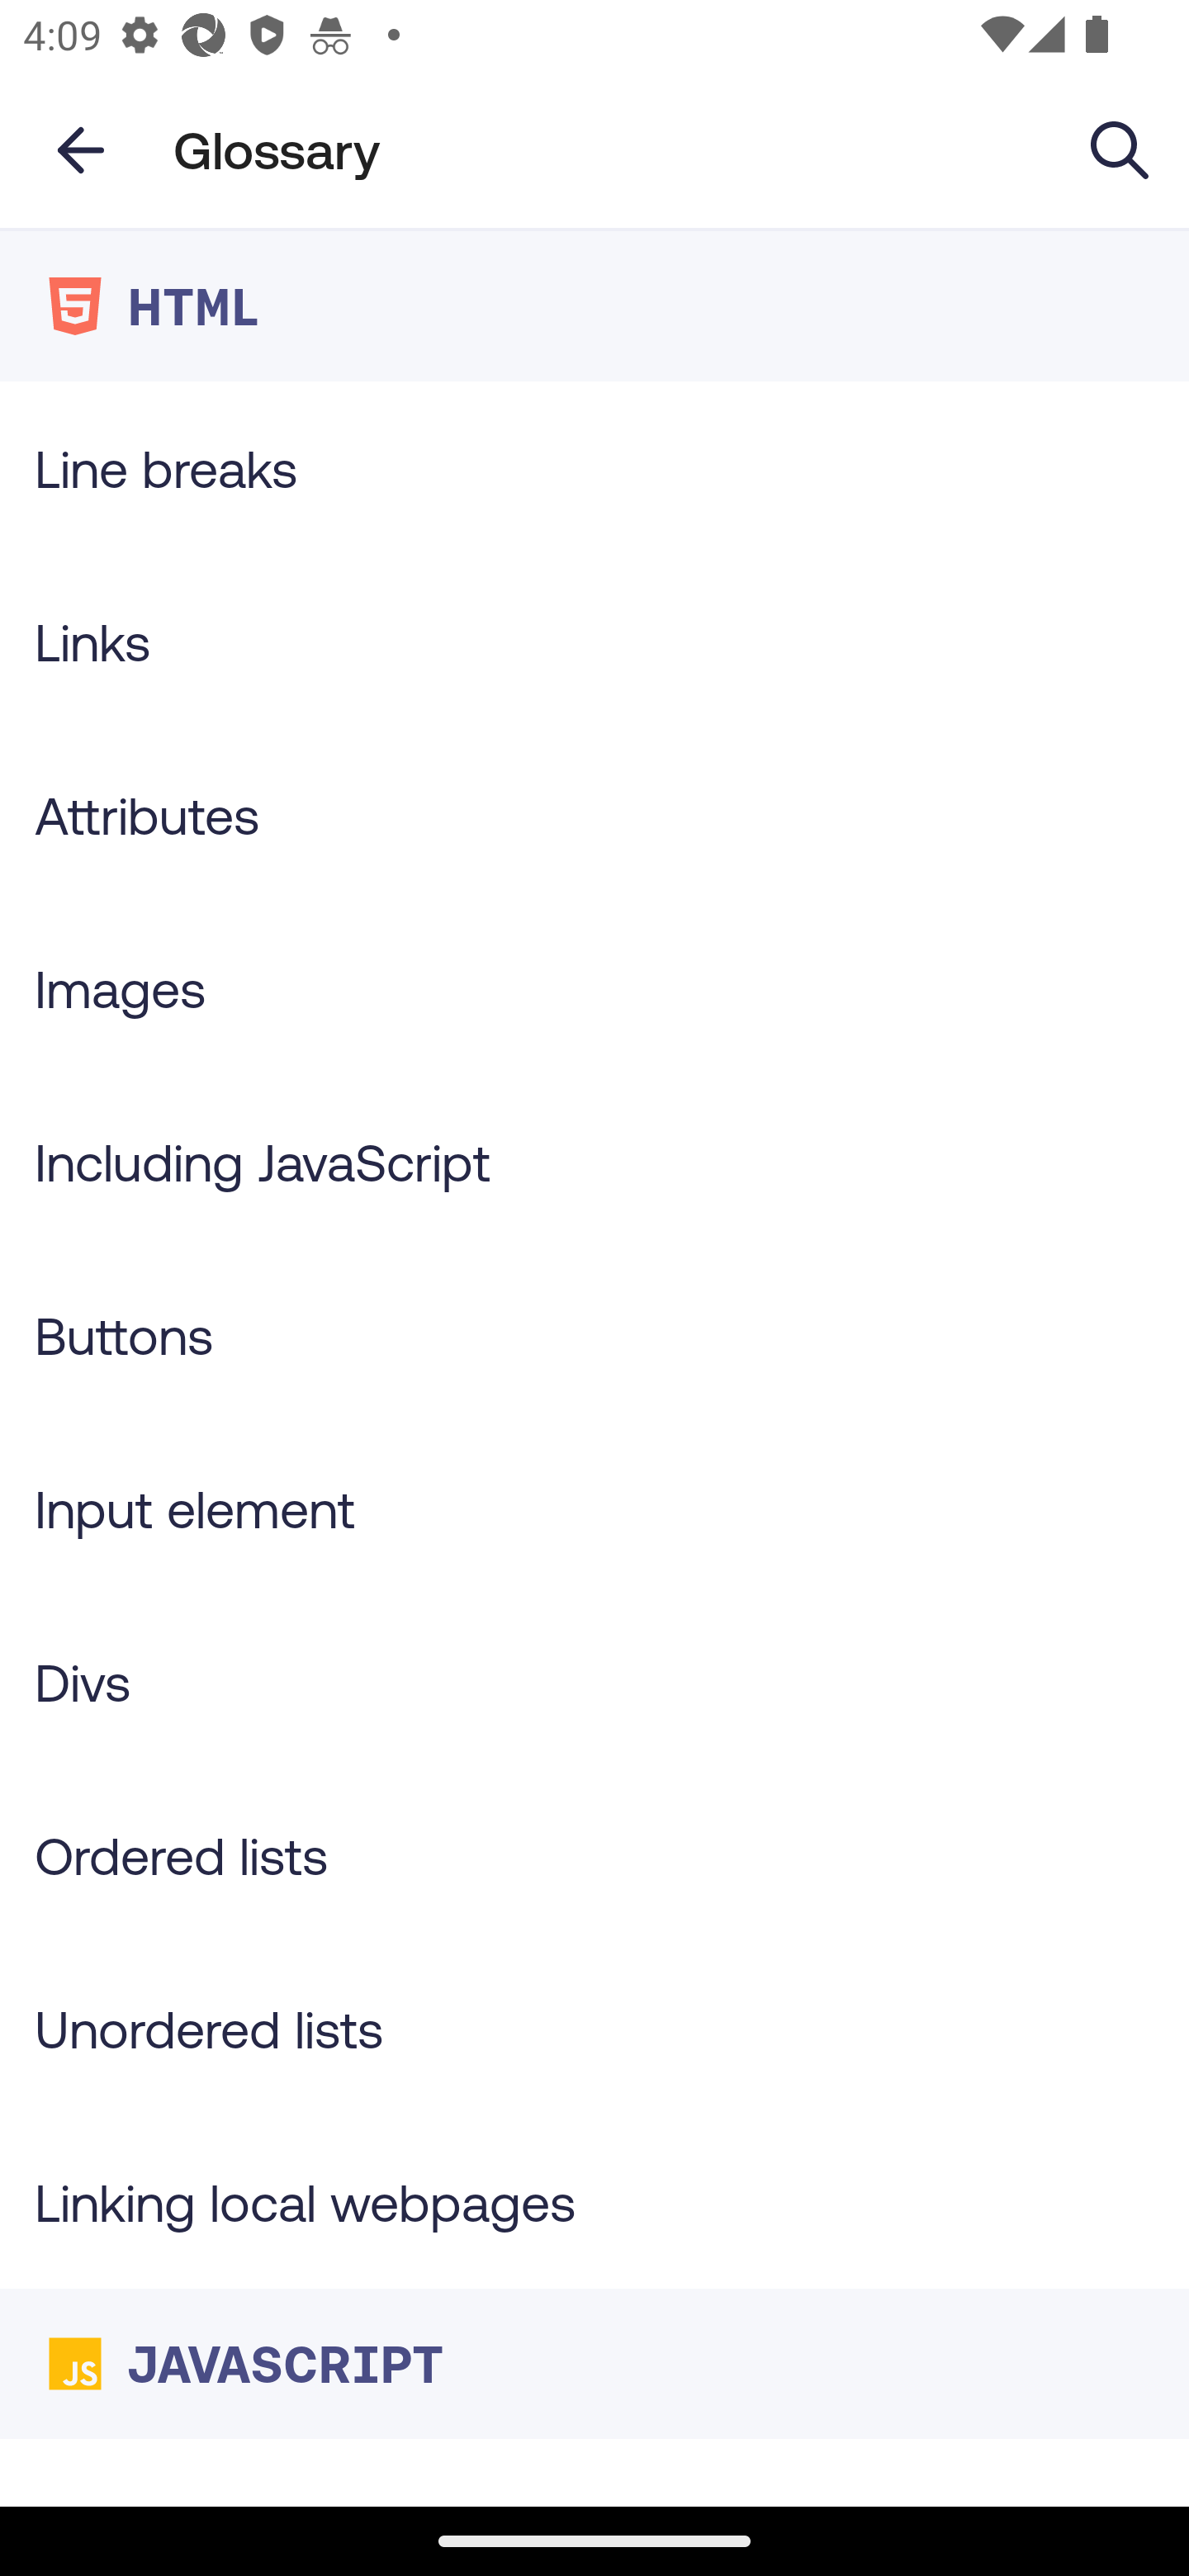  Describe the element at coordinates (594, 2363) in the screenshot. I see `JAVASCRIPT` at that location.